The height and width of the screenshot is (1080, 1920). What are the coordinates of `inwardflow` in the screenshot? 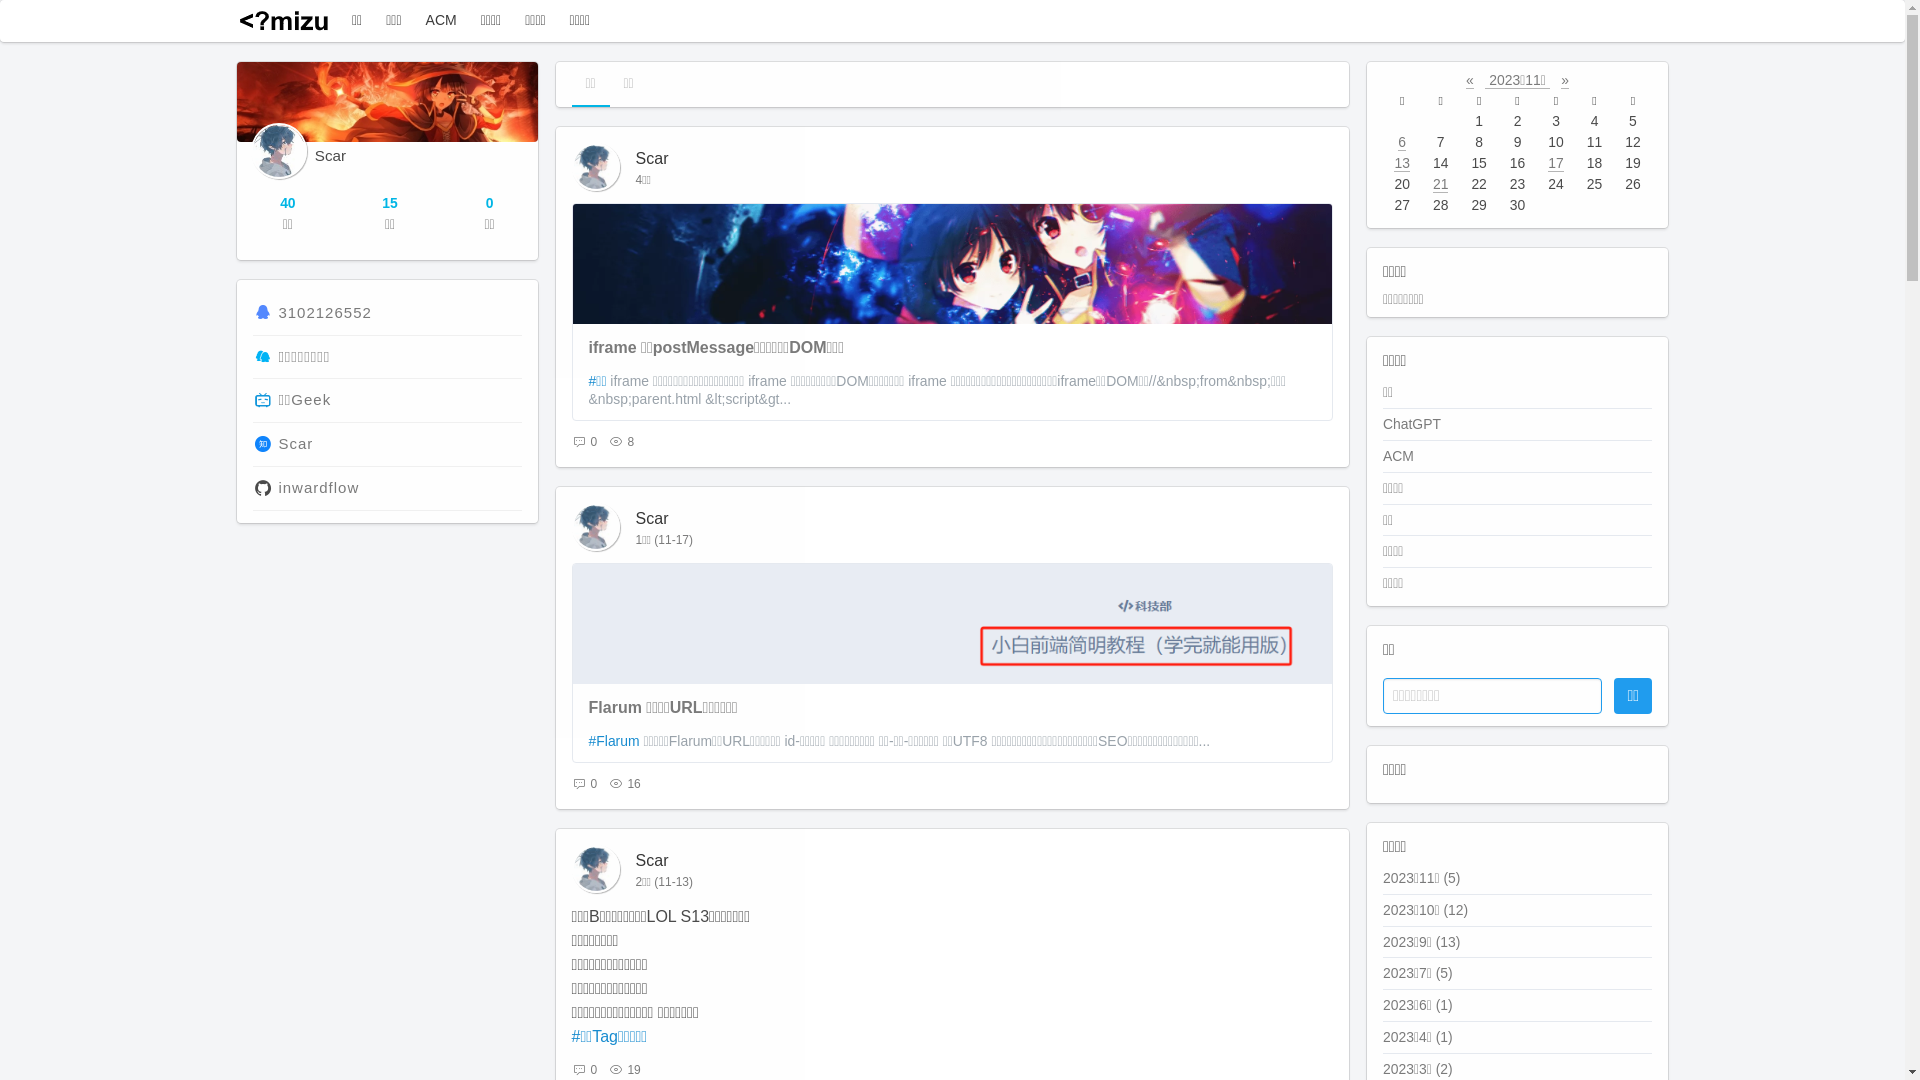 It's located at (318, 488).